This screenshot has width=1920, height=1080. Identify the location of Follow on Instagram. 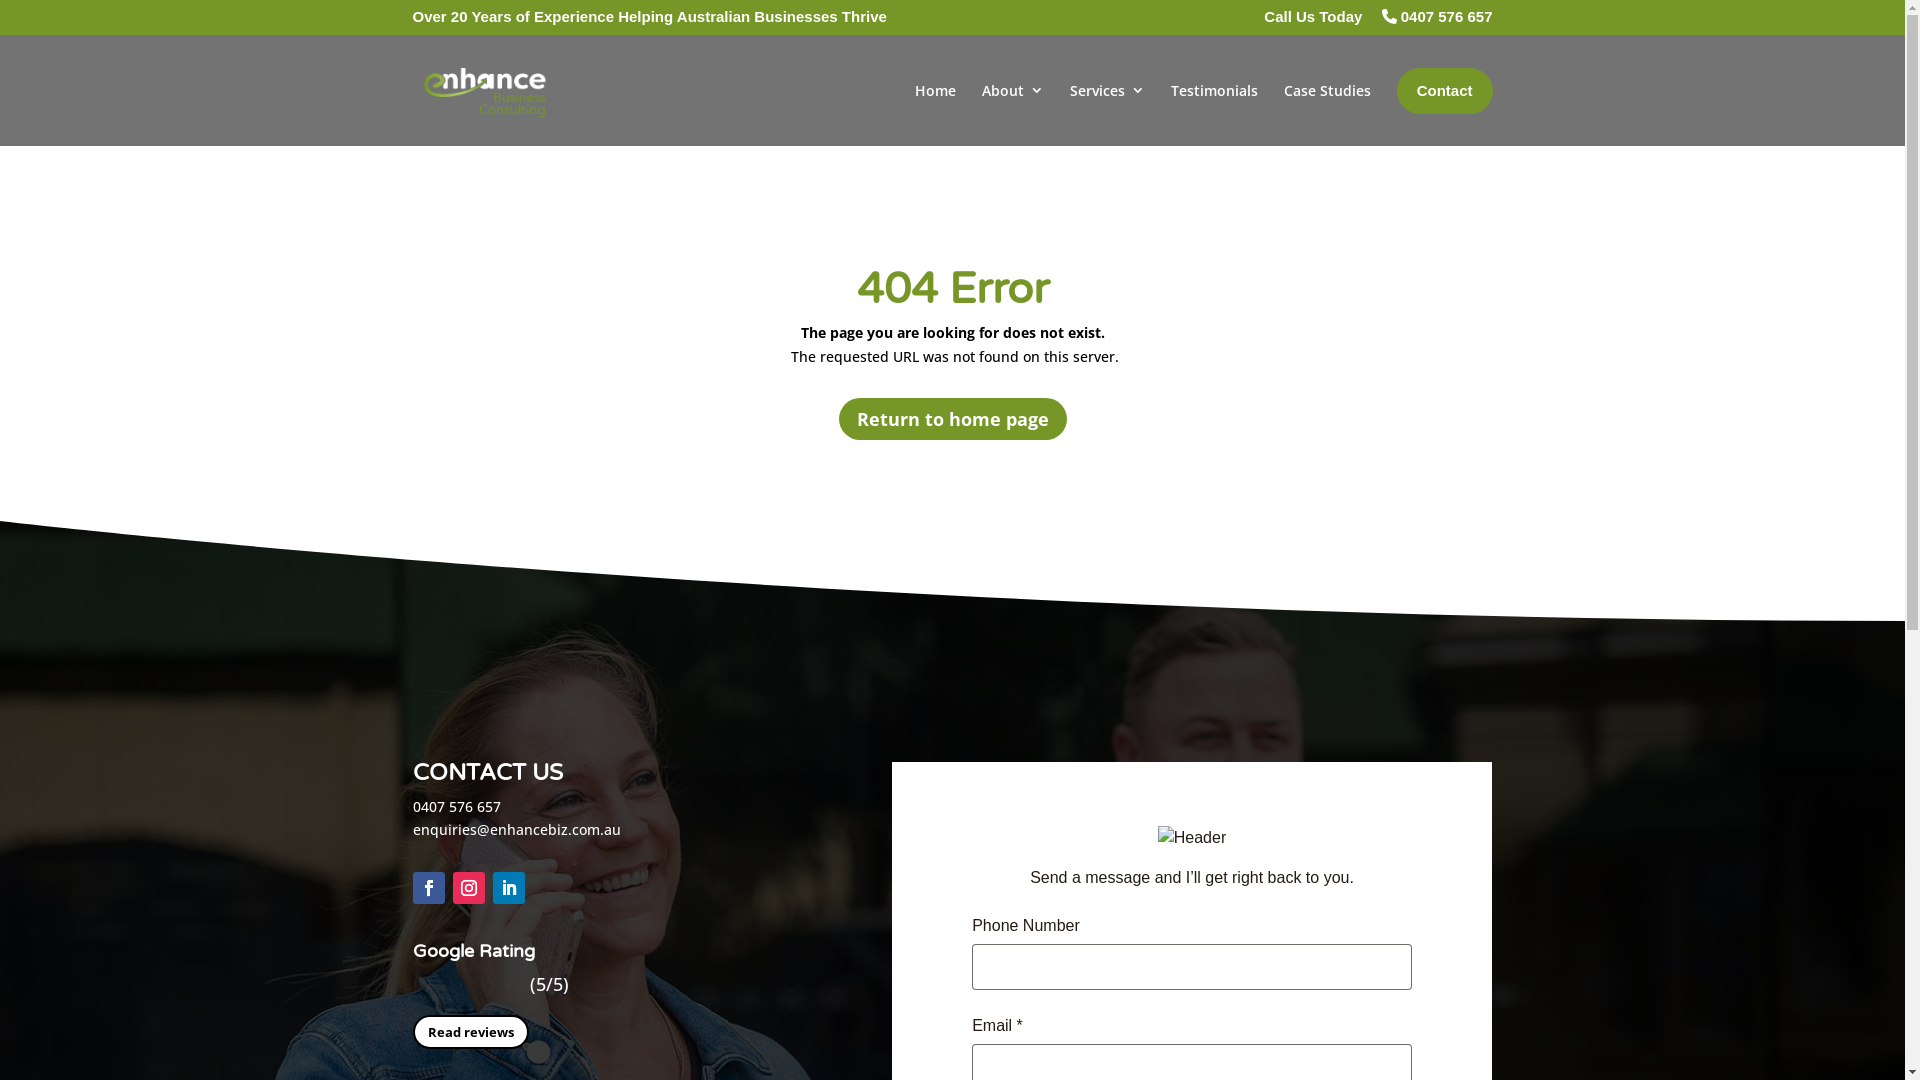
(468, 888).